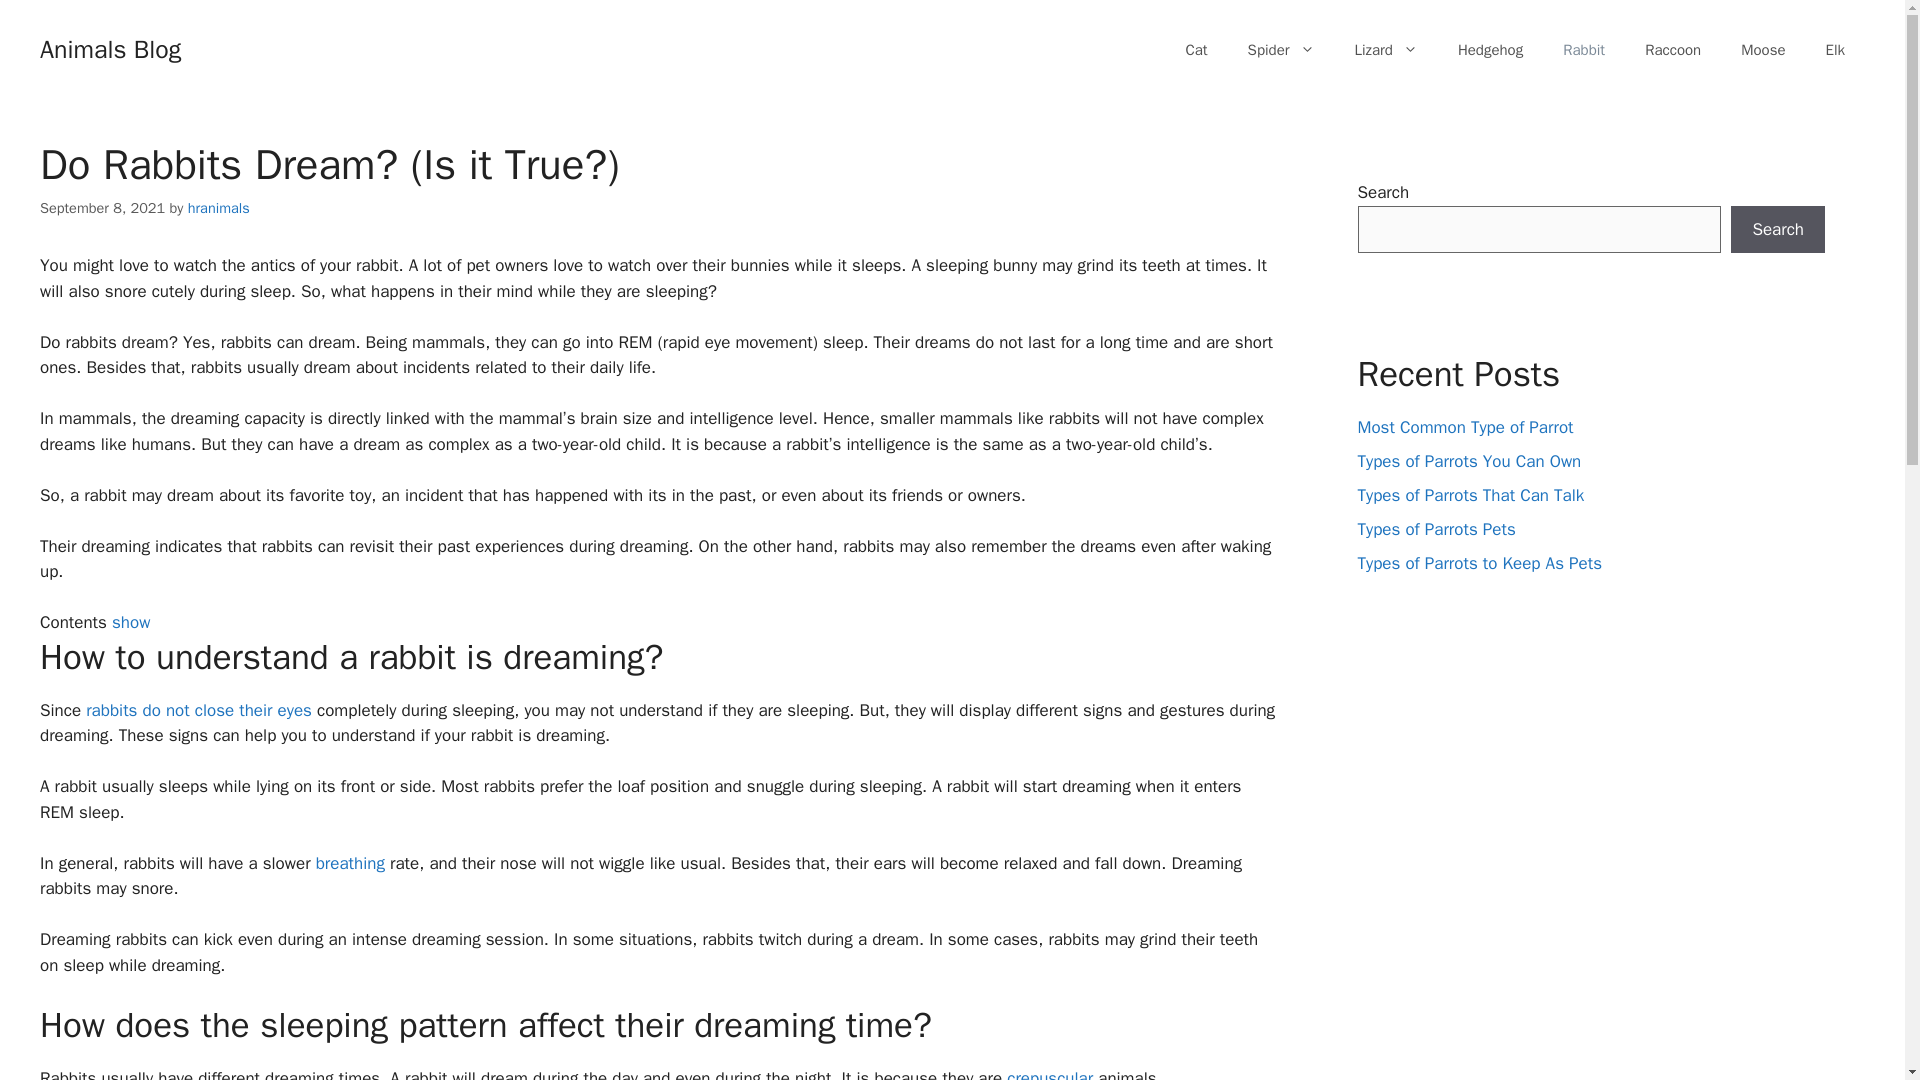  Describe the element at coordinates (1386, 50) in the screenshot. I see `Lizard` at that location.